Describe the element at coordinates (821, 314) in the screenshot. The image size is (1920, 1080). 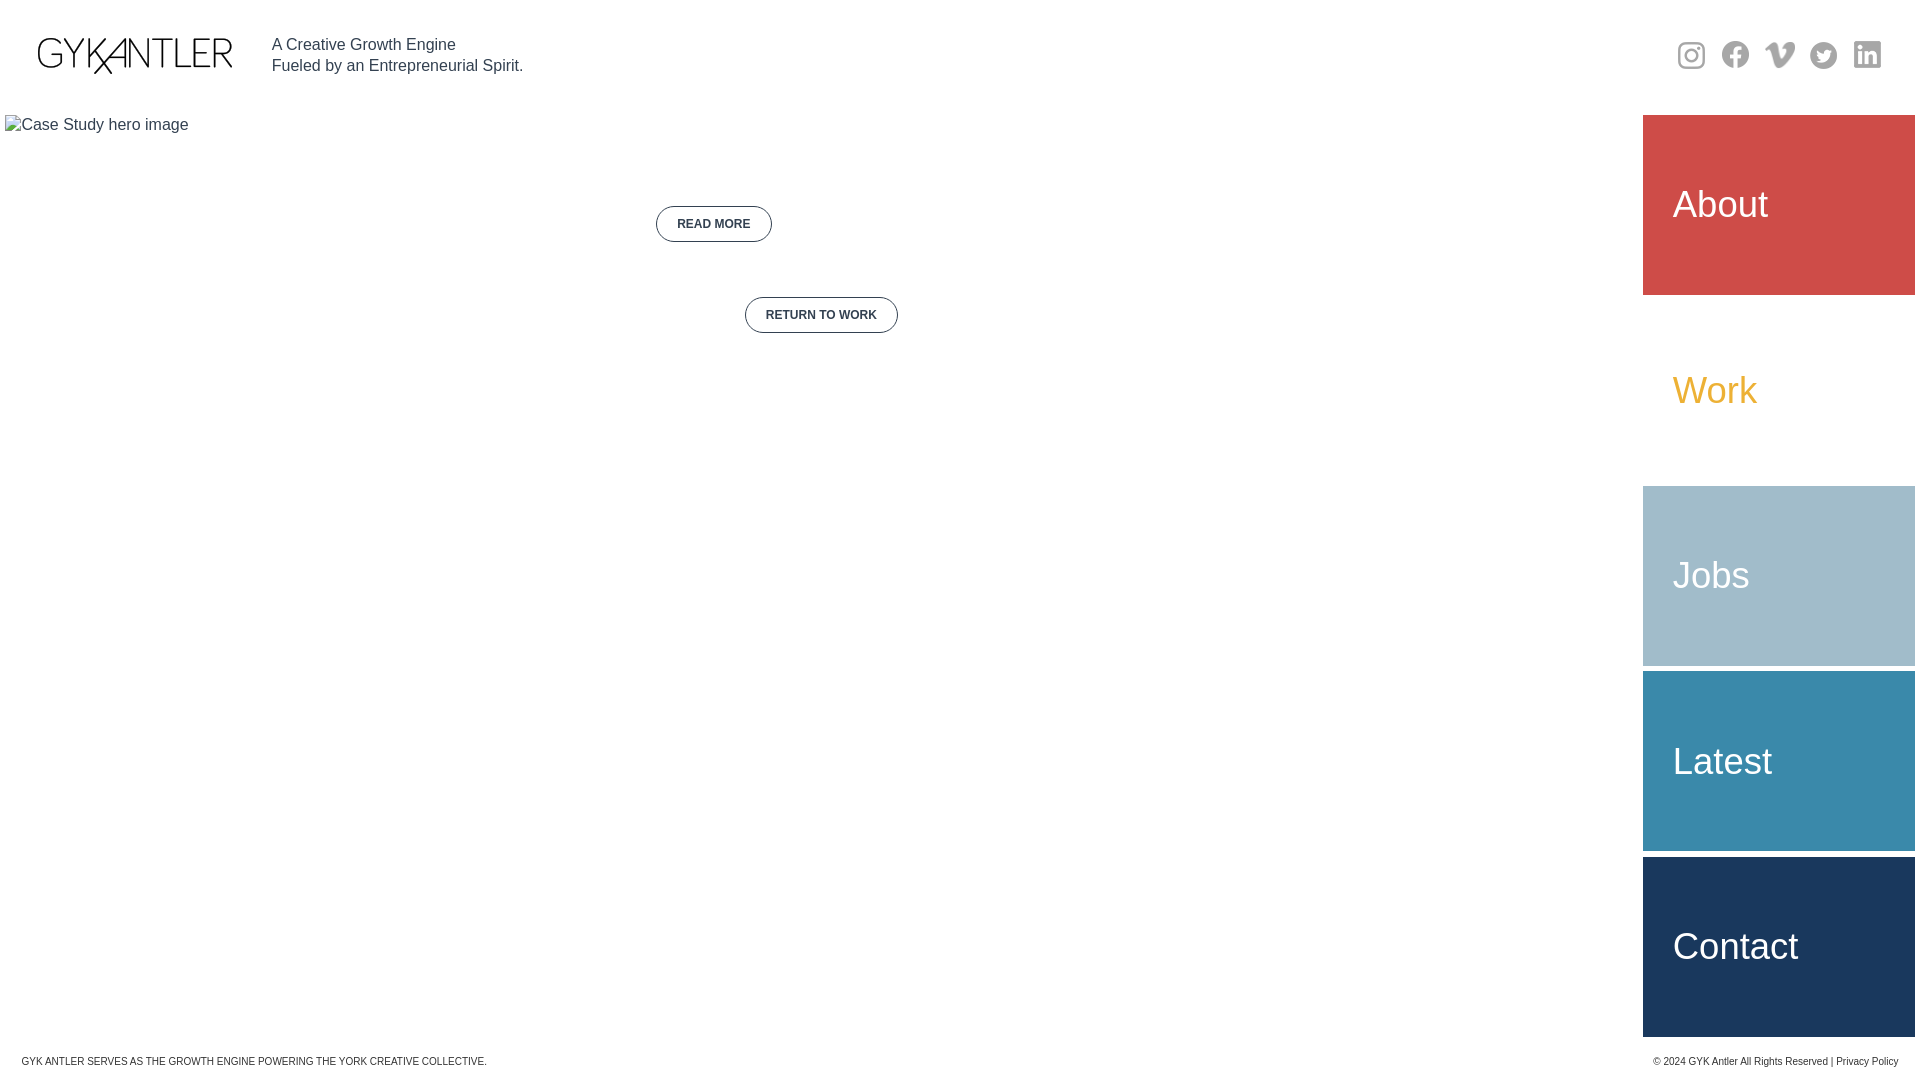
I see `RETURN TO WORK` at that location.